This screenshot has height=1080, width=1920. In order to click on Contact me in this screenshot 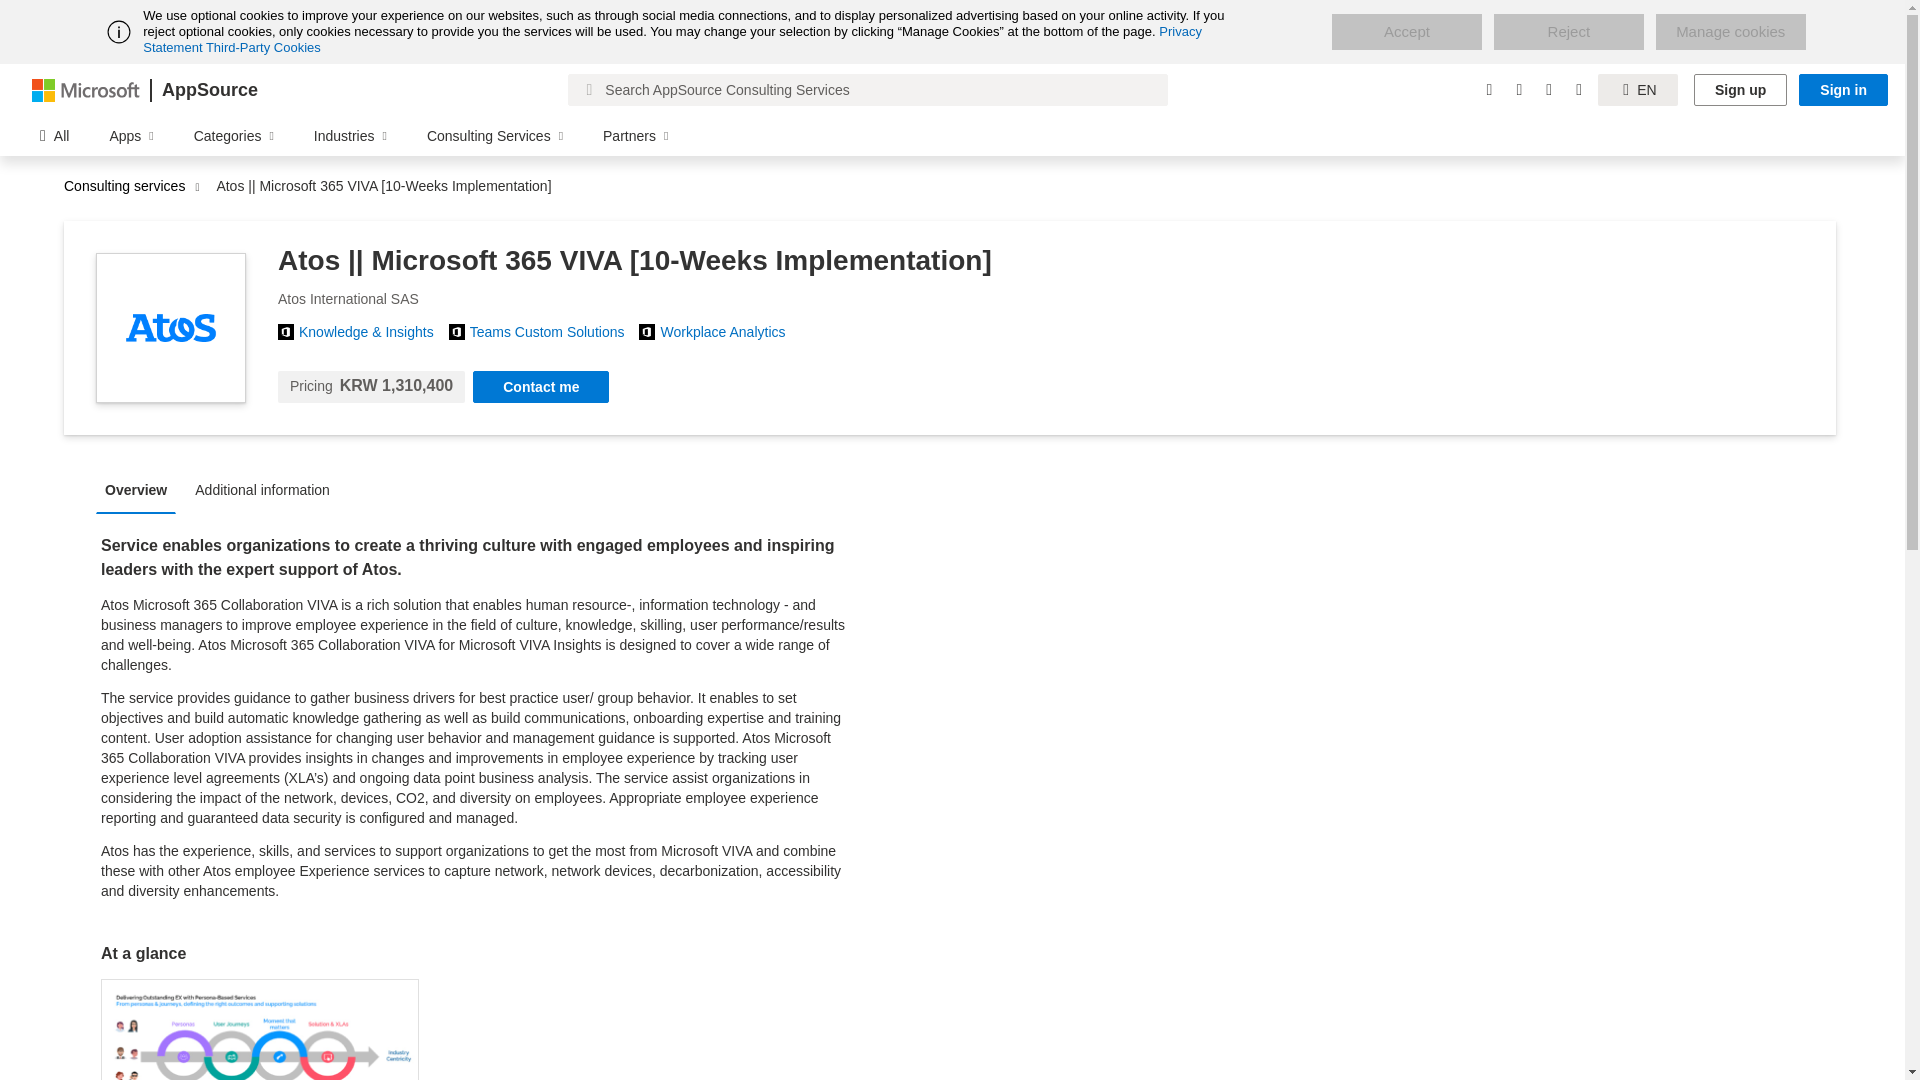, I will do `click(540, 386)`.